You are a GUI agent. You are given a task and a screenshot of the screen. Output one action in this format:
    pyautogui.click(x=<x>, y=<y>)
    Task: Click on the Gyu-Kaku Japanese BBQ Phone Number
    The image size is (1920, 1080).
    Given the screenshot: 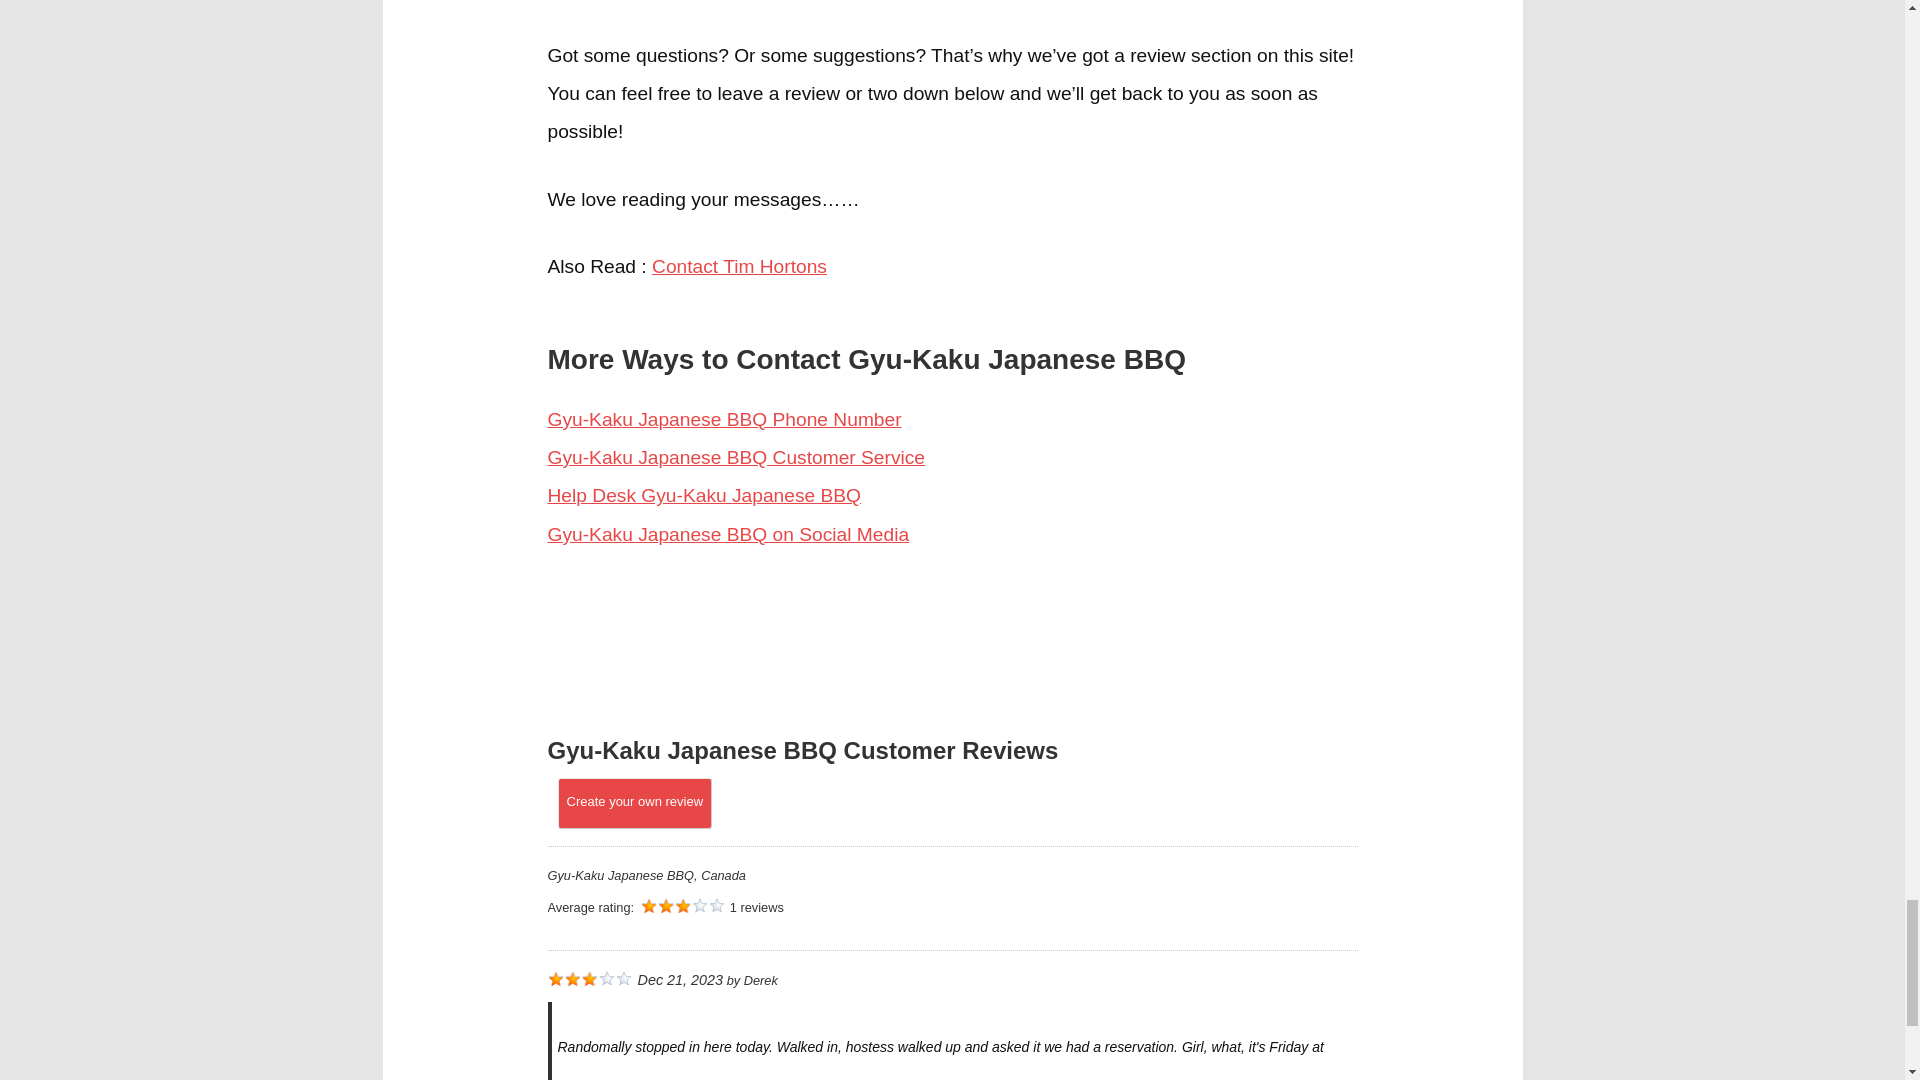 What is the action you would take?
    pyautogui.click(x=724, y=419)
    